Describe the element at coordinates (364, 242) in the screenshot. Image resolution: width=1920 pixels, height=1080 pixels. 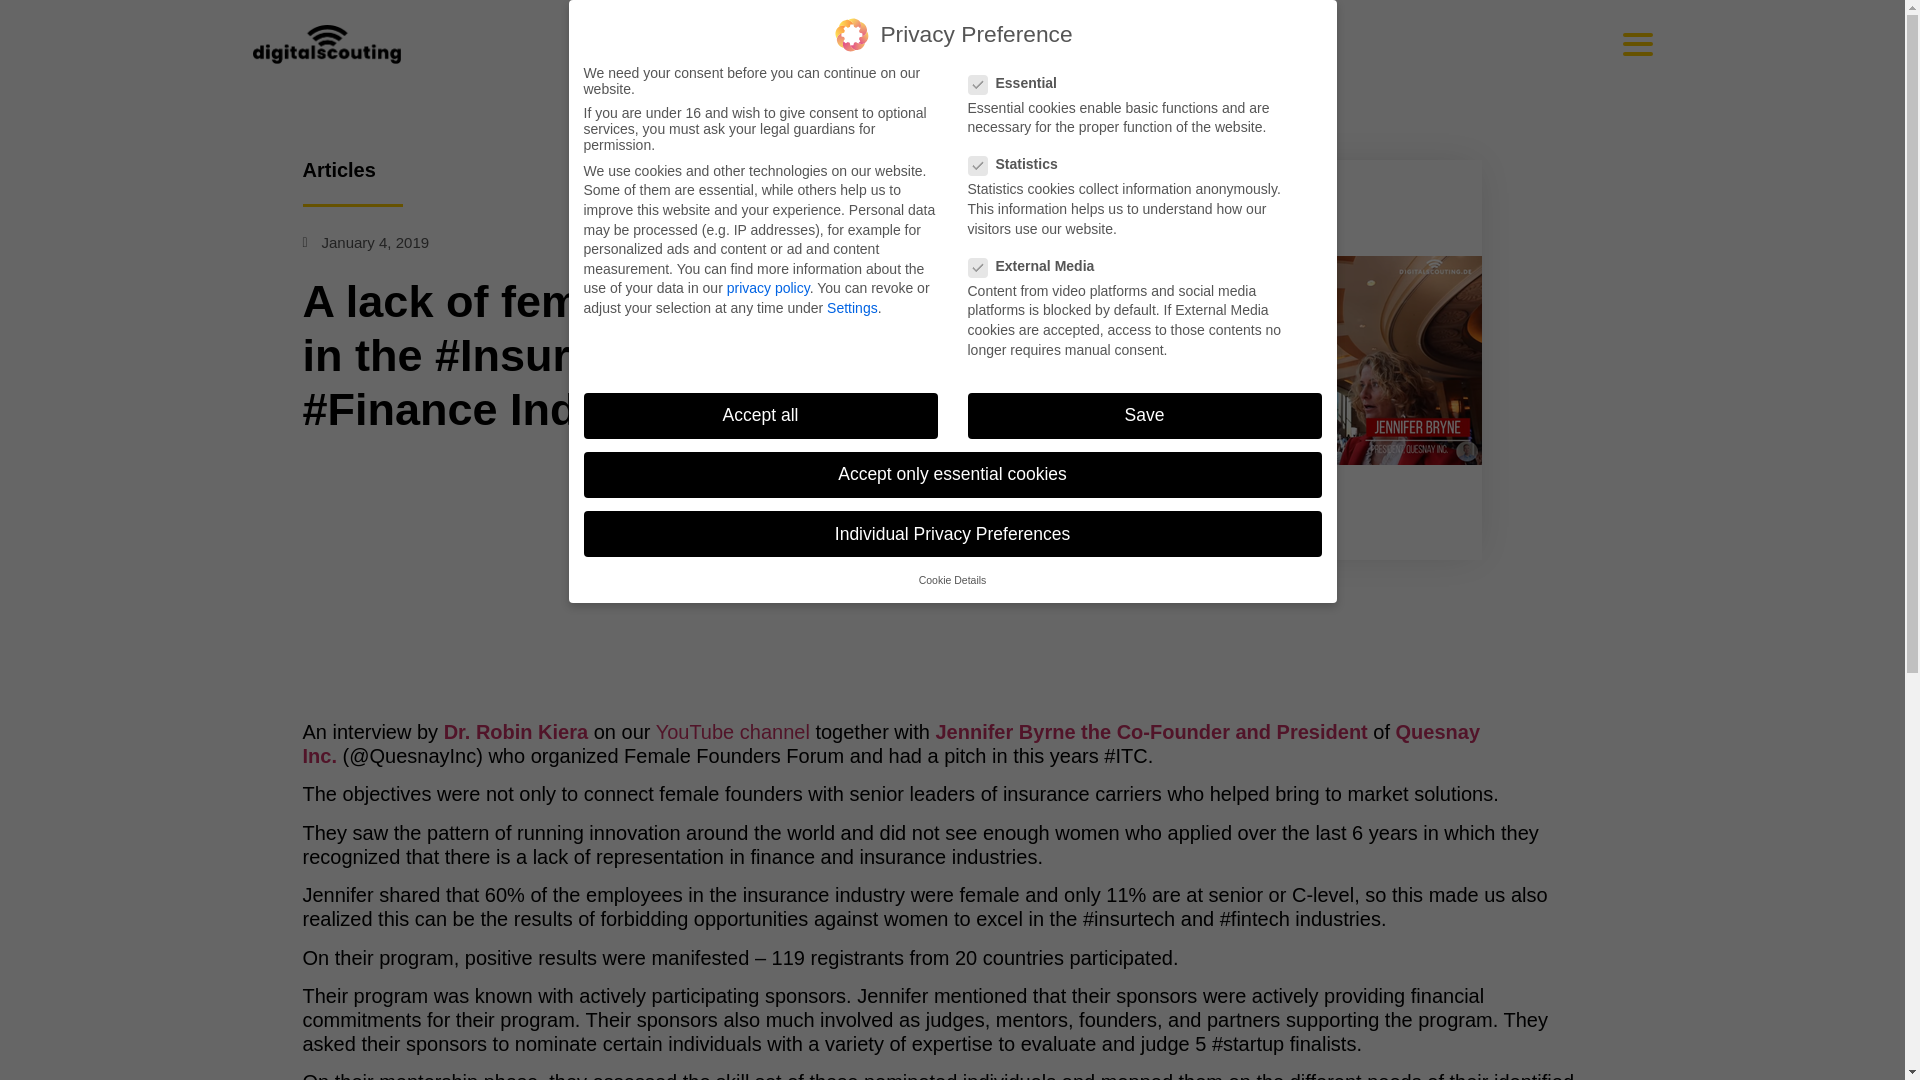
I see `January 4, 2019` at that location.